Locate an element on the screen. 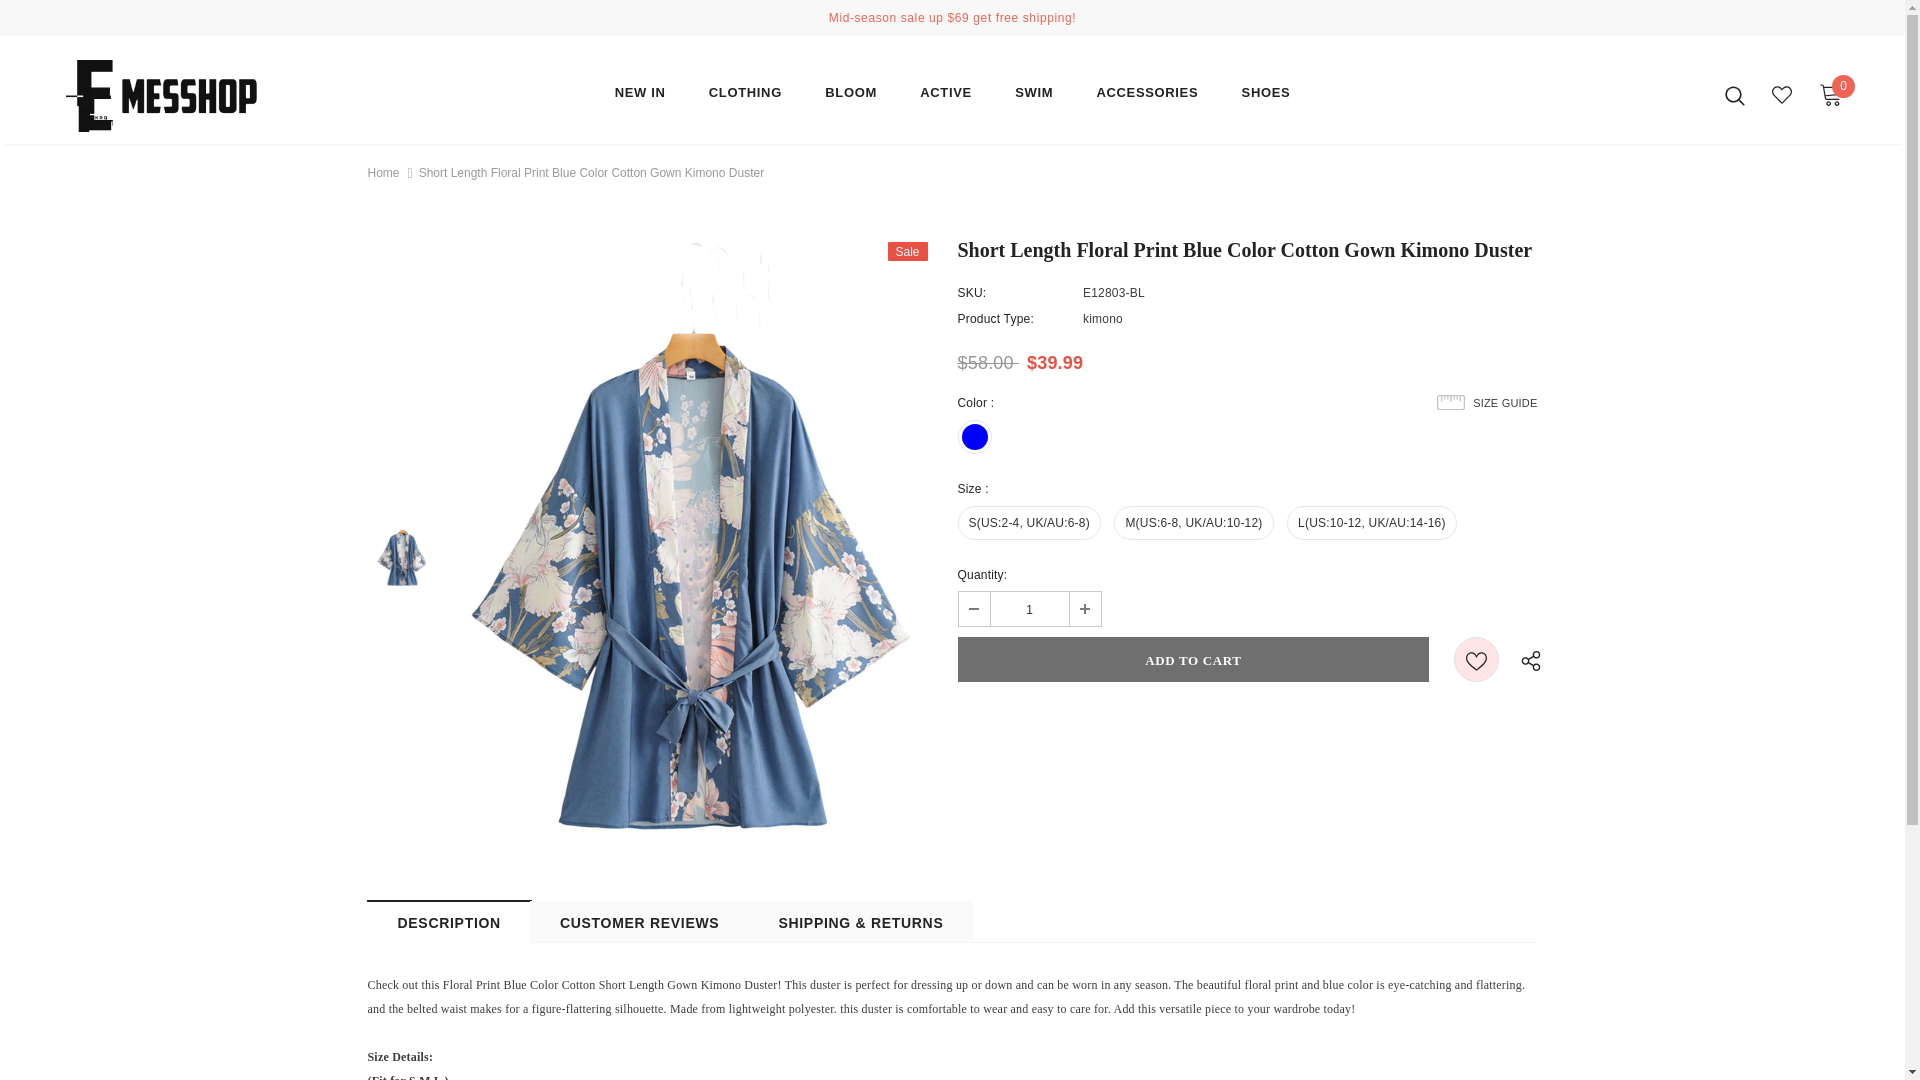  Add to cart is located at coordinates (1194, 659).